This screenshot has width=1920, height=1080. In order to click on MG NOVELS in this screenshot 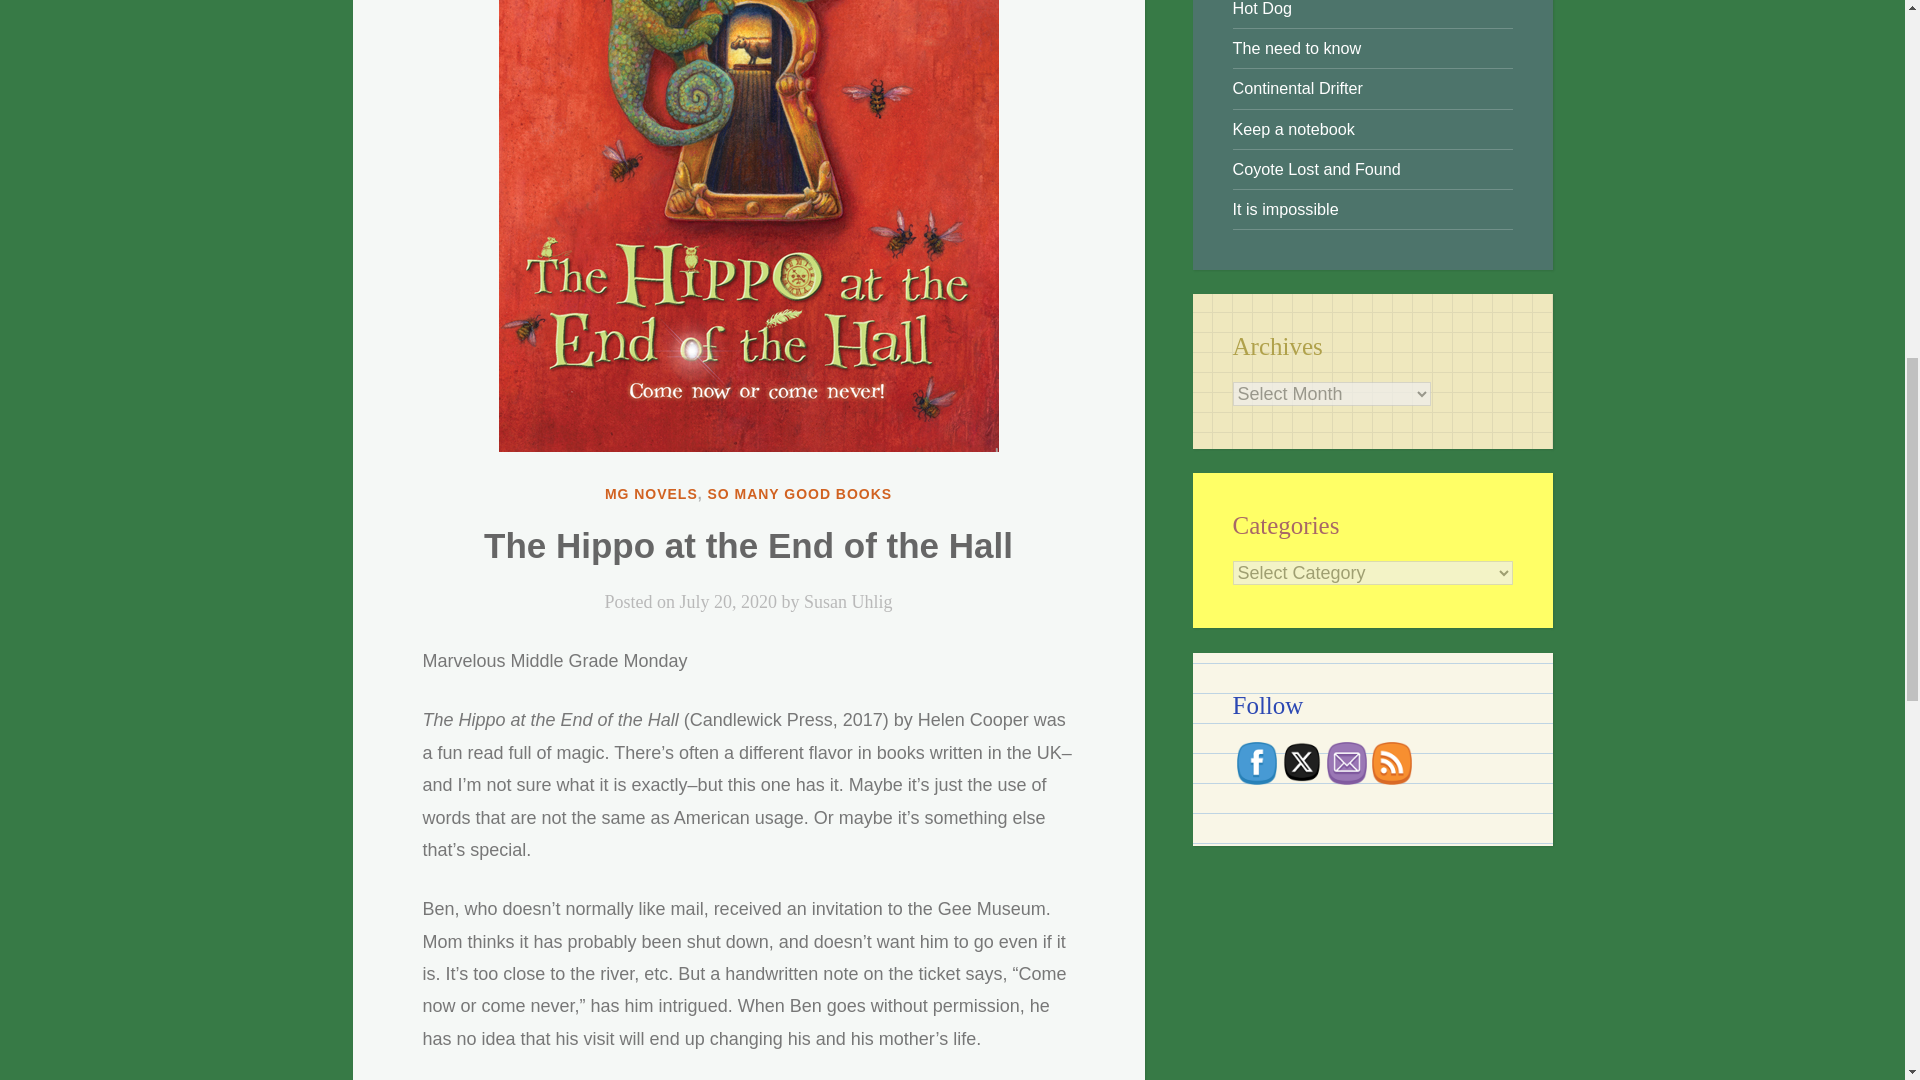, I will do `click(651, 494)`.